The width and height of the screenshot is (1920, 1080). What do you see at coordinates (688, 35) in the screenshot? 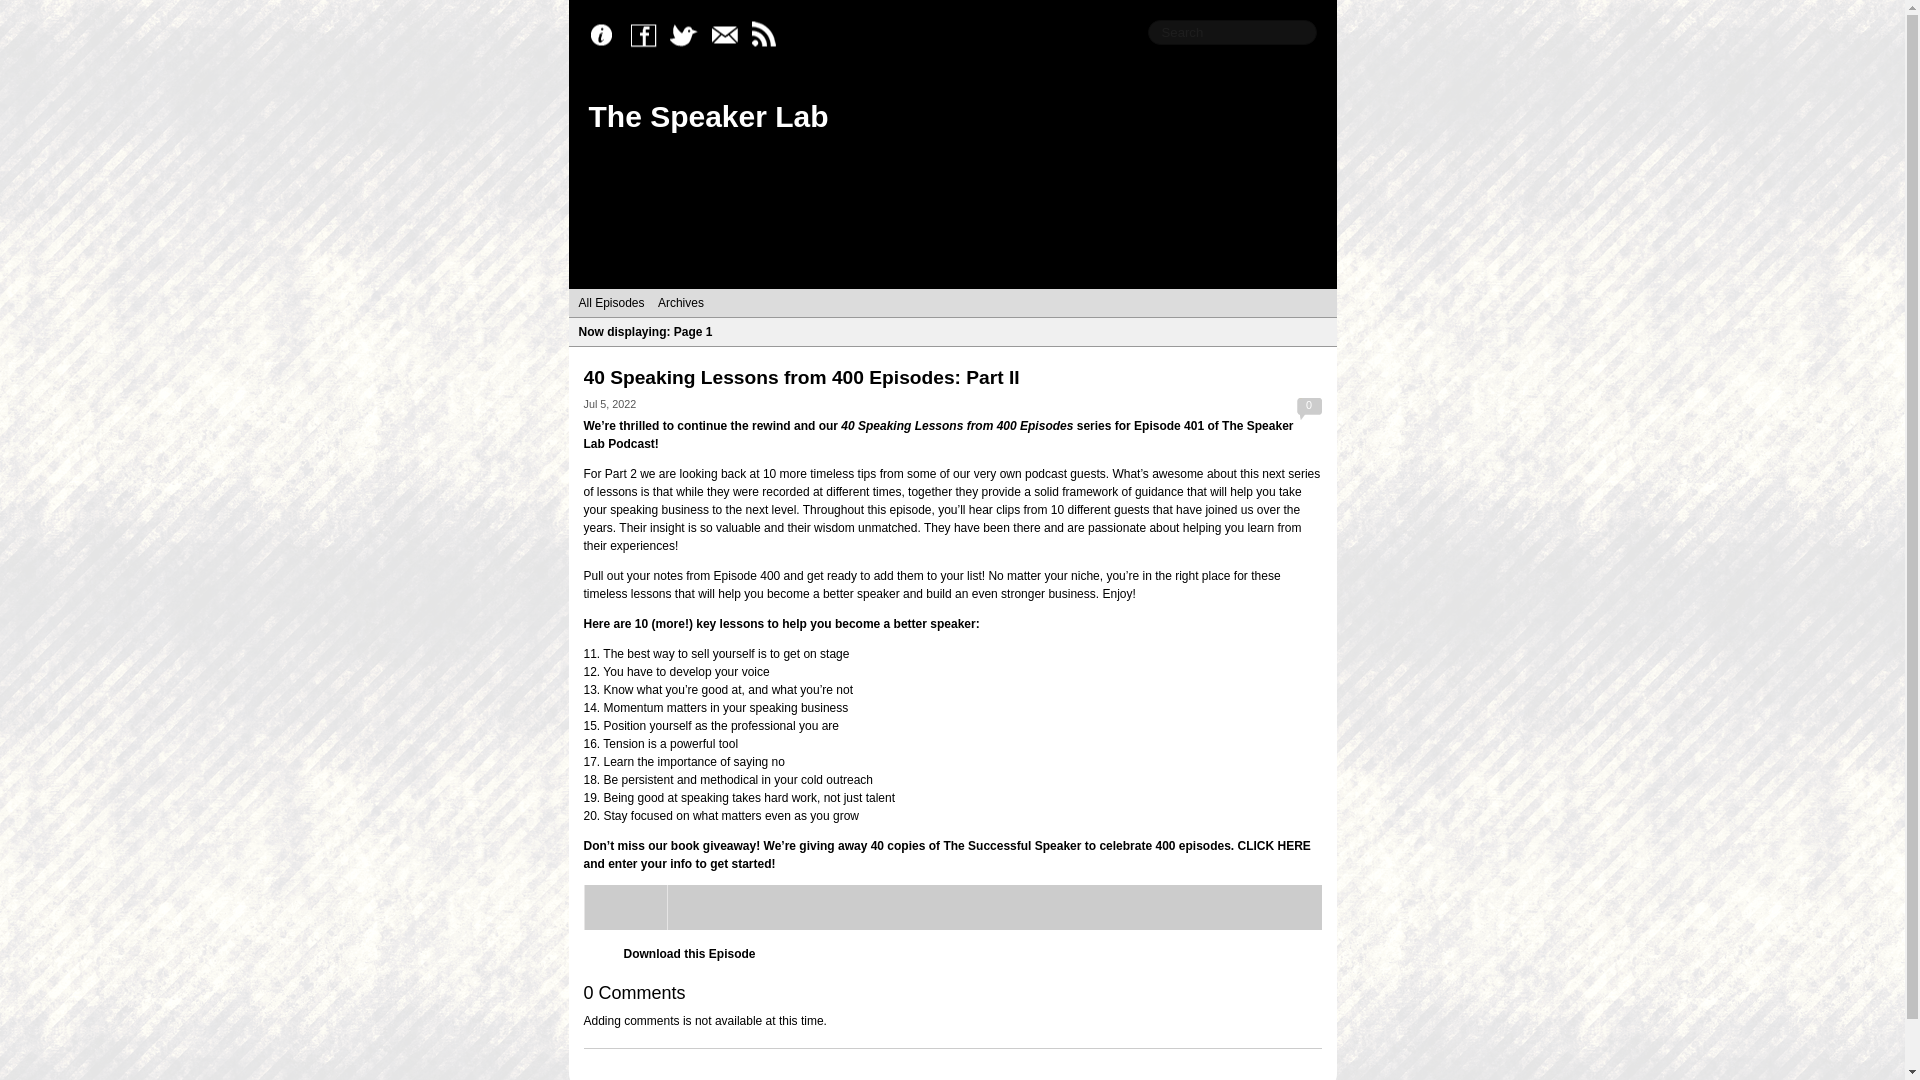
I see `Twitter` at bounding box center [688, 35].